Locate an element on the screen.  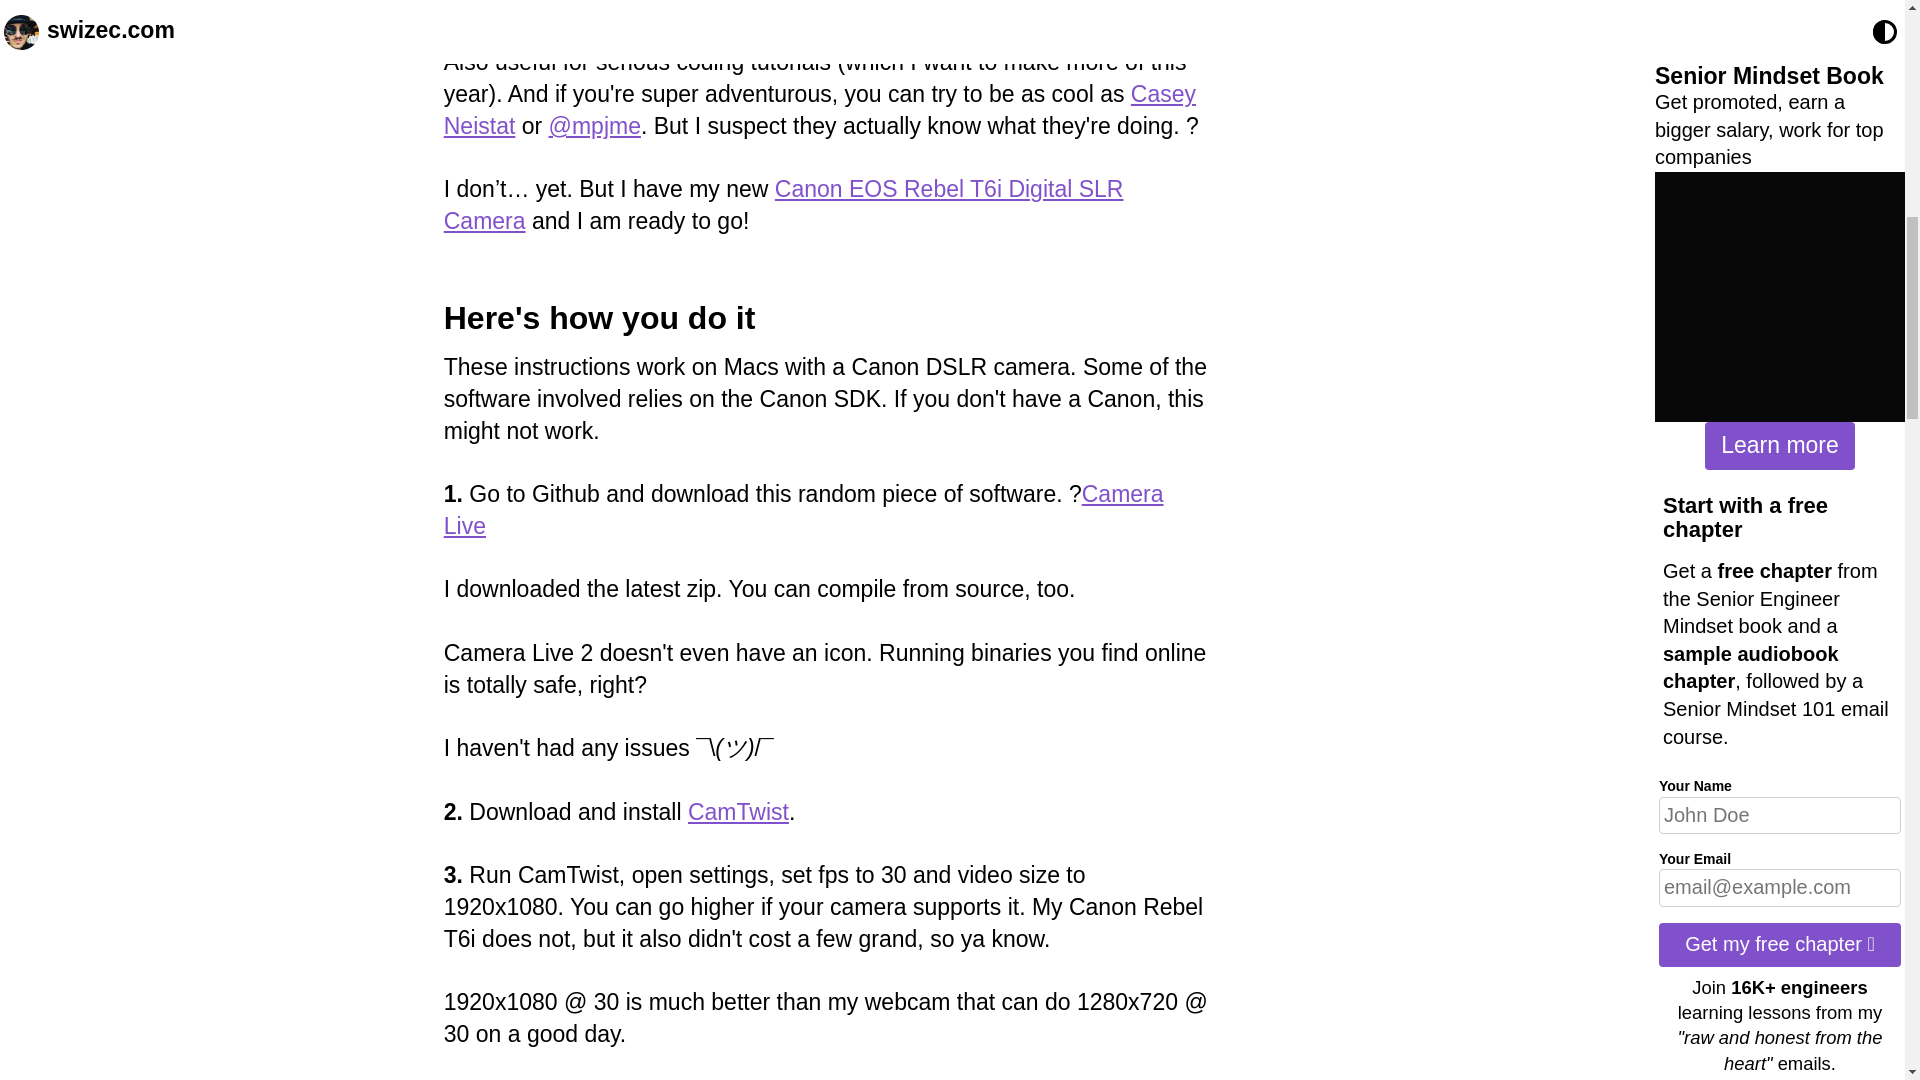
Canon EOS Rebel T6i Digital SLR Camera is located at coordinates (783, 205).